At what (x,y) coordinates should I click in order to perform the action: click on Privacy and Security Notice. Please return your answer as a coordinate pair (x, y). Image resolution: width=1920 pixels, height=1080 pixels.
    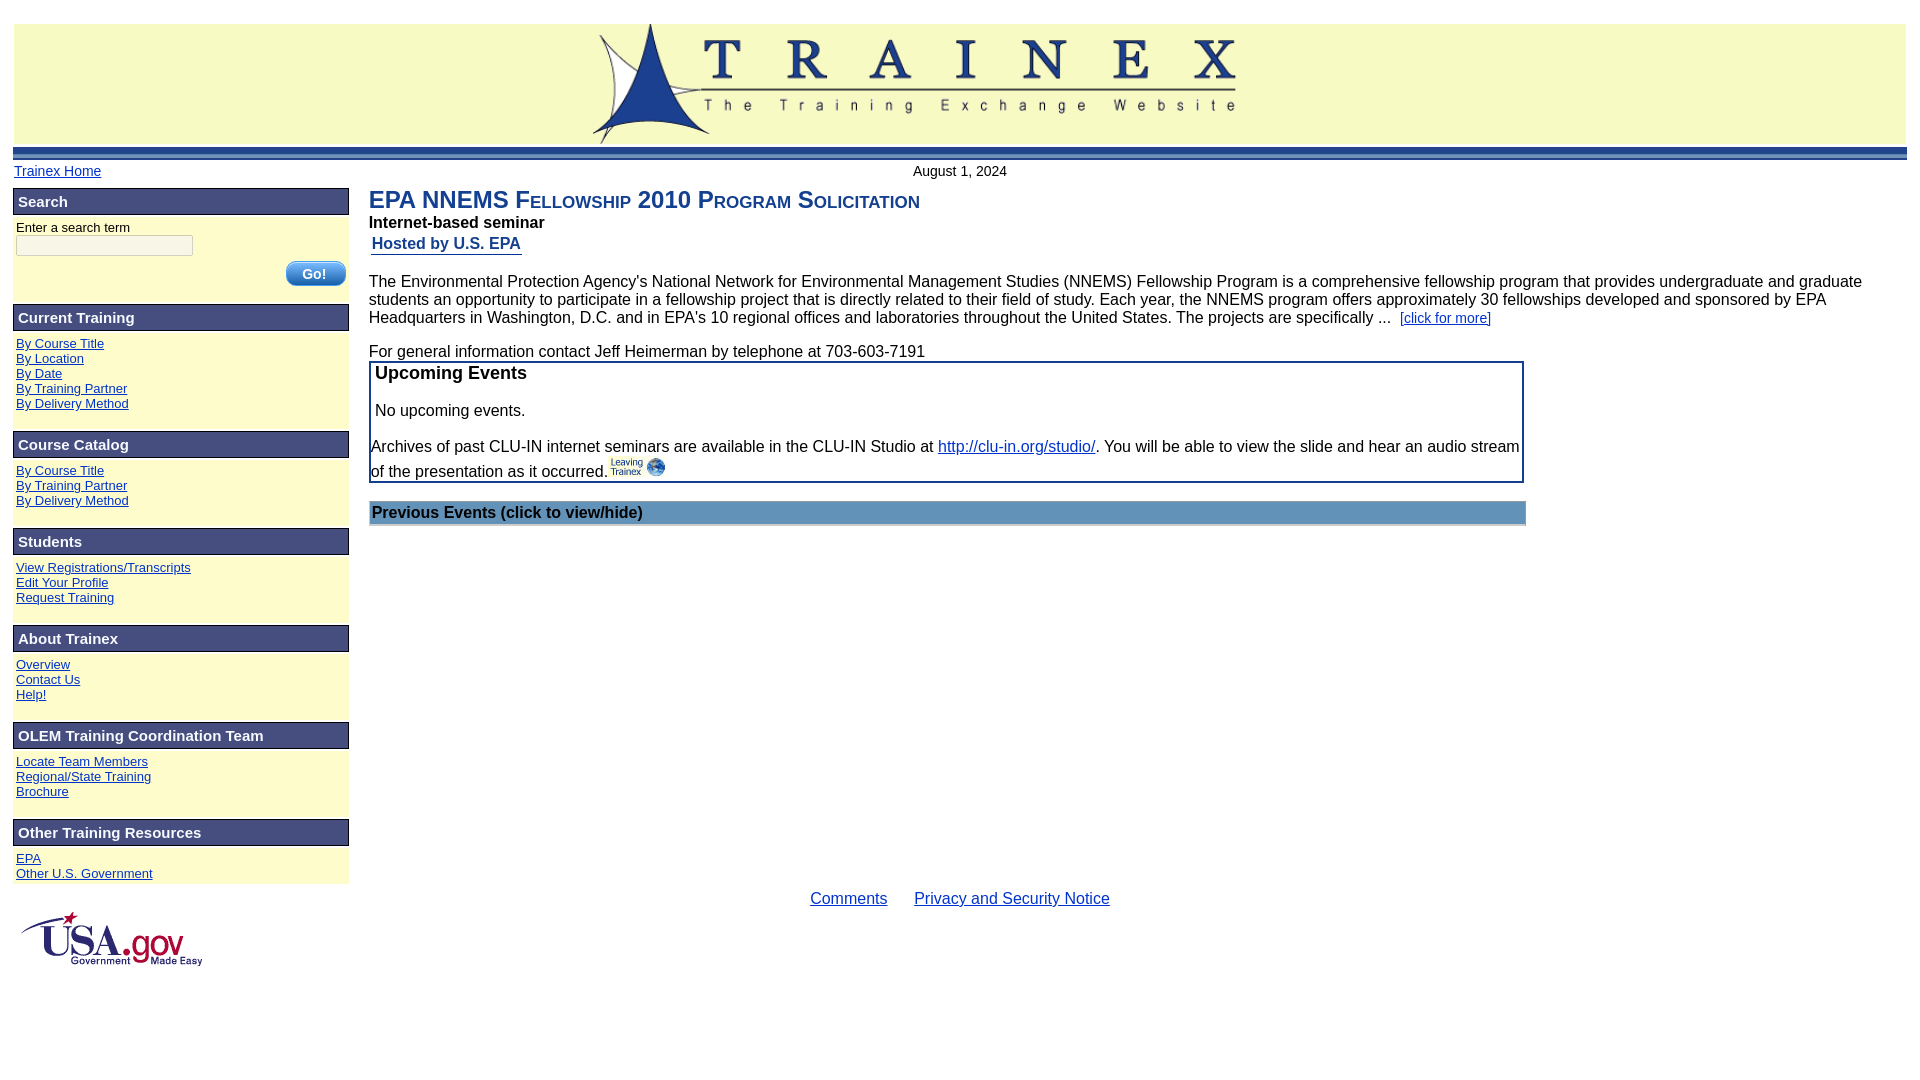
    Looking at the image, I should click on (1011, 898).